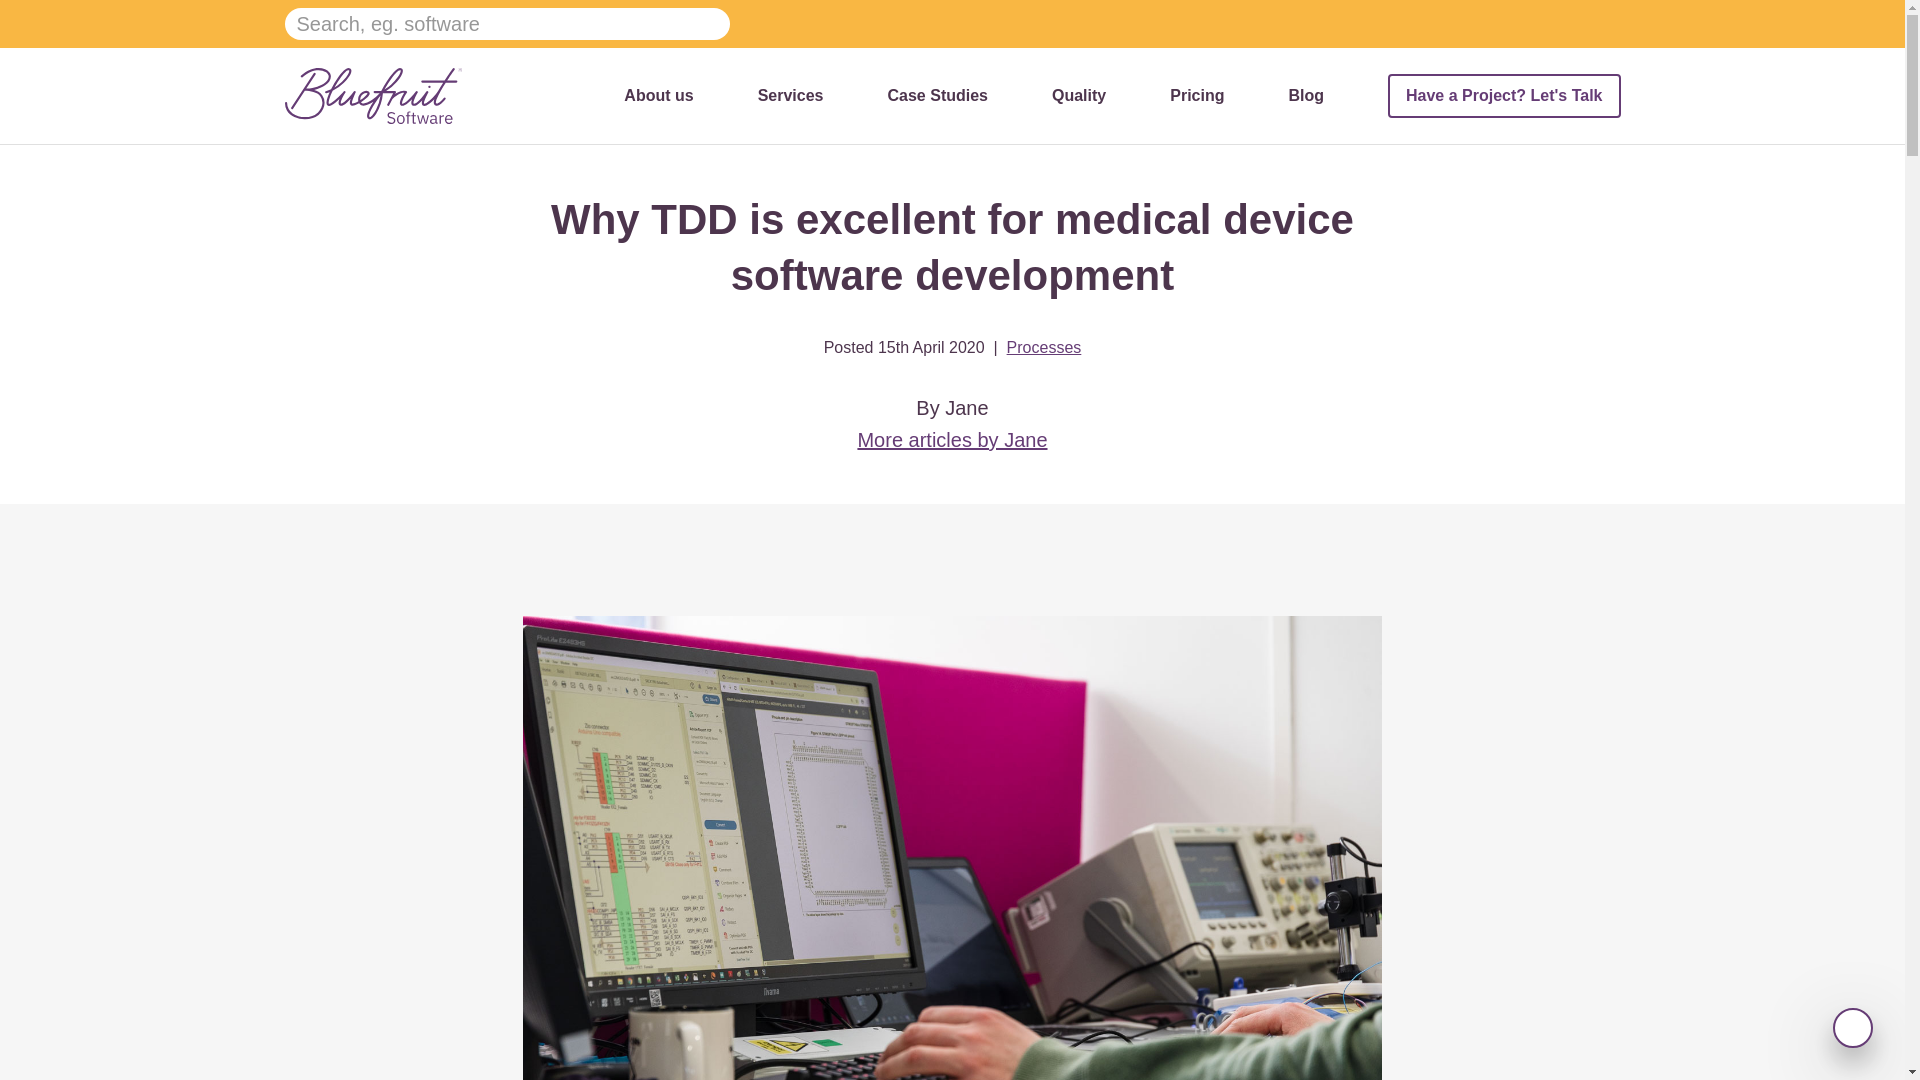 Image resolution: width=1920 pixels, height=1080 pixels. What do you see at coordinates (1078, 95) in the screenshot?
I see `Quality` at bounding box center [1078, 95].